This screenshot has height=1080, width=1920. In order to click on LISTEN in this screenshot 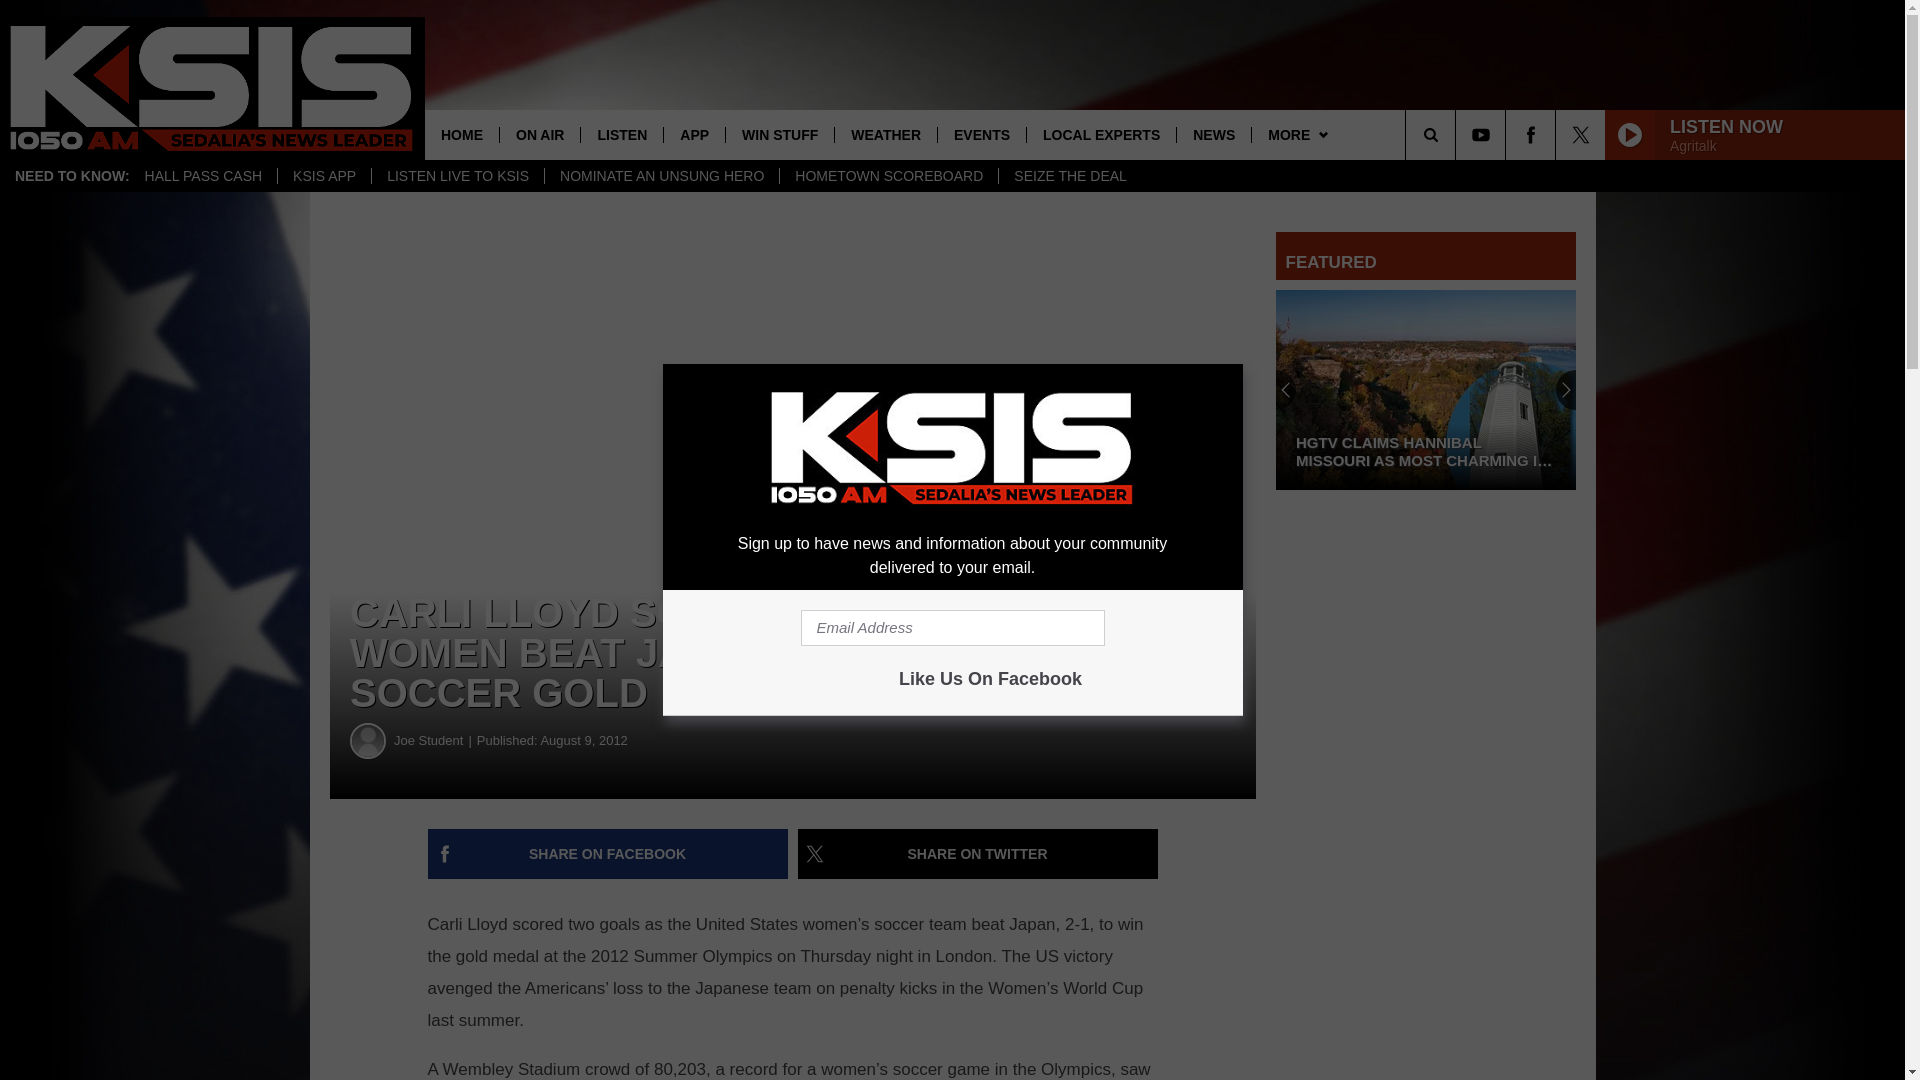, I will do `click(620, 134)`.